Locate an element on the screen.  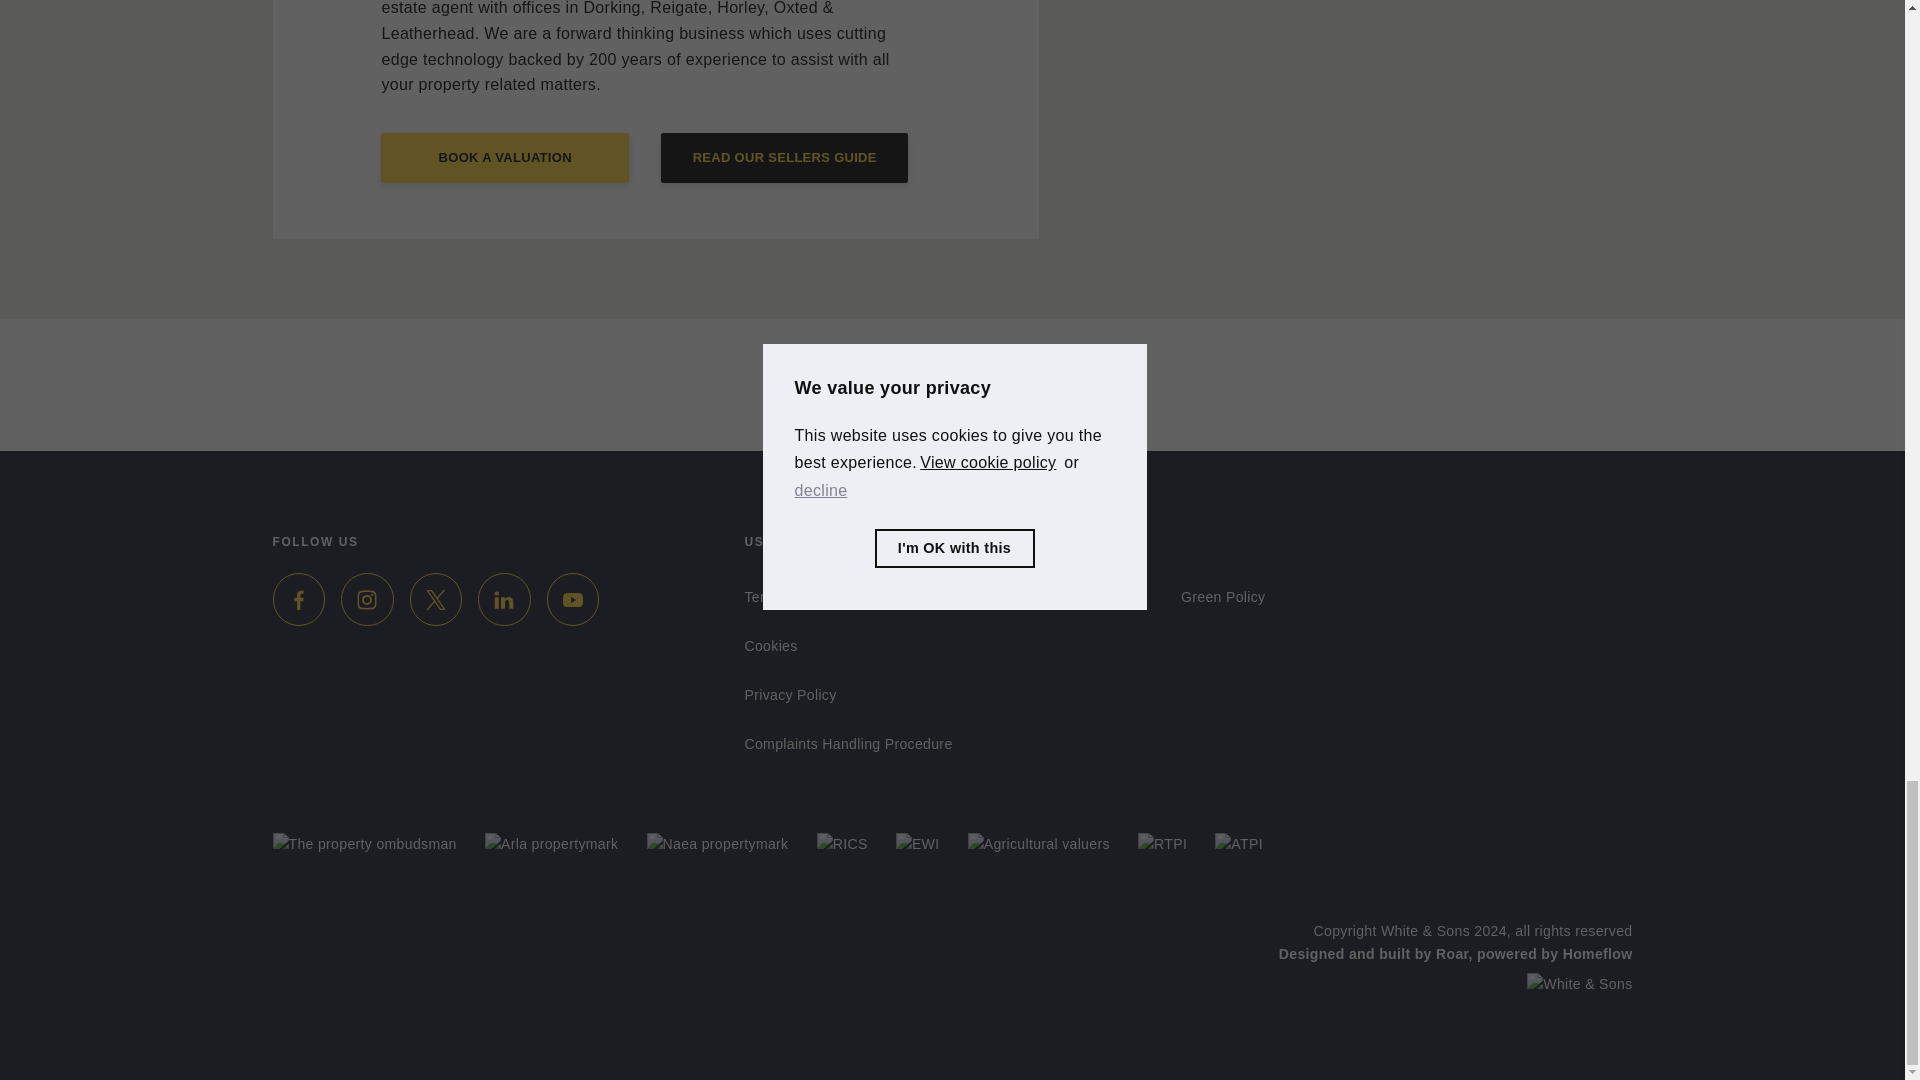
READ OUR SELLERS GUIDE is located at coordinates (784, 157).